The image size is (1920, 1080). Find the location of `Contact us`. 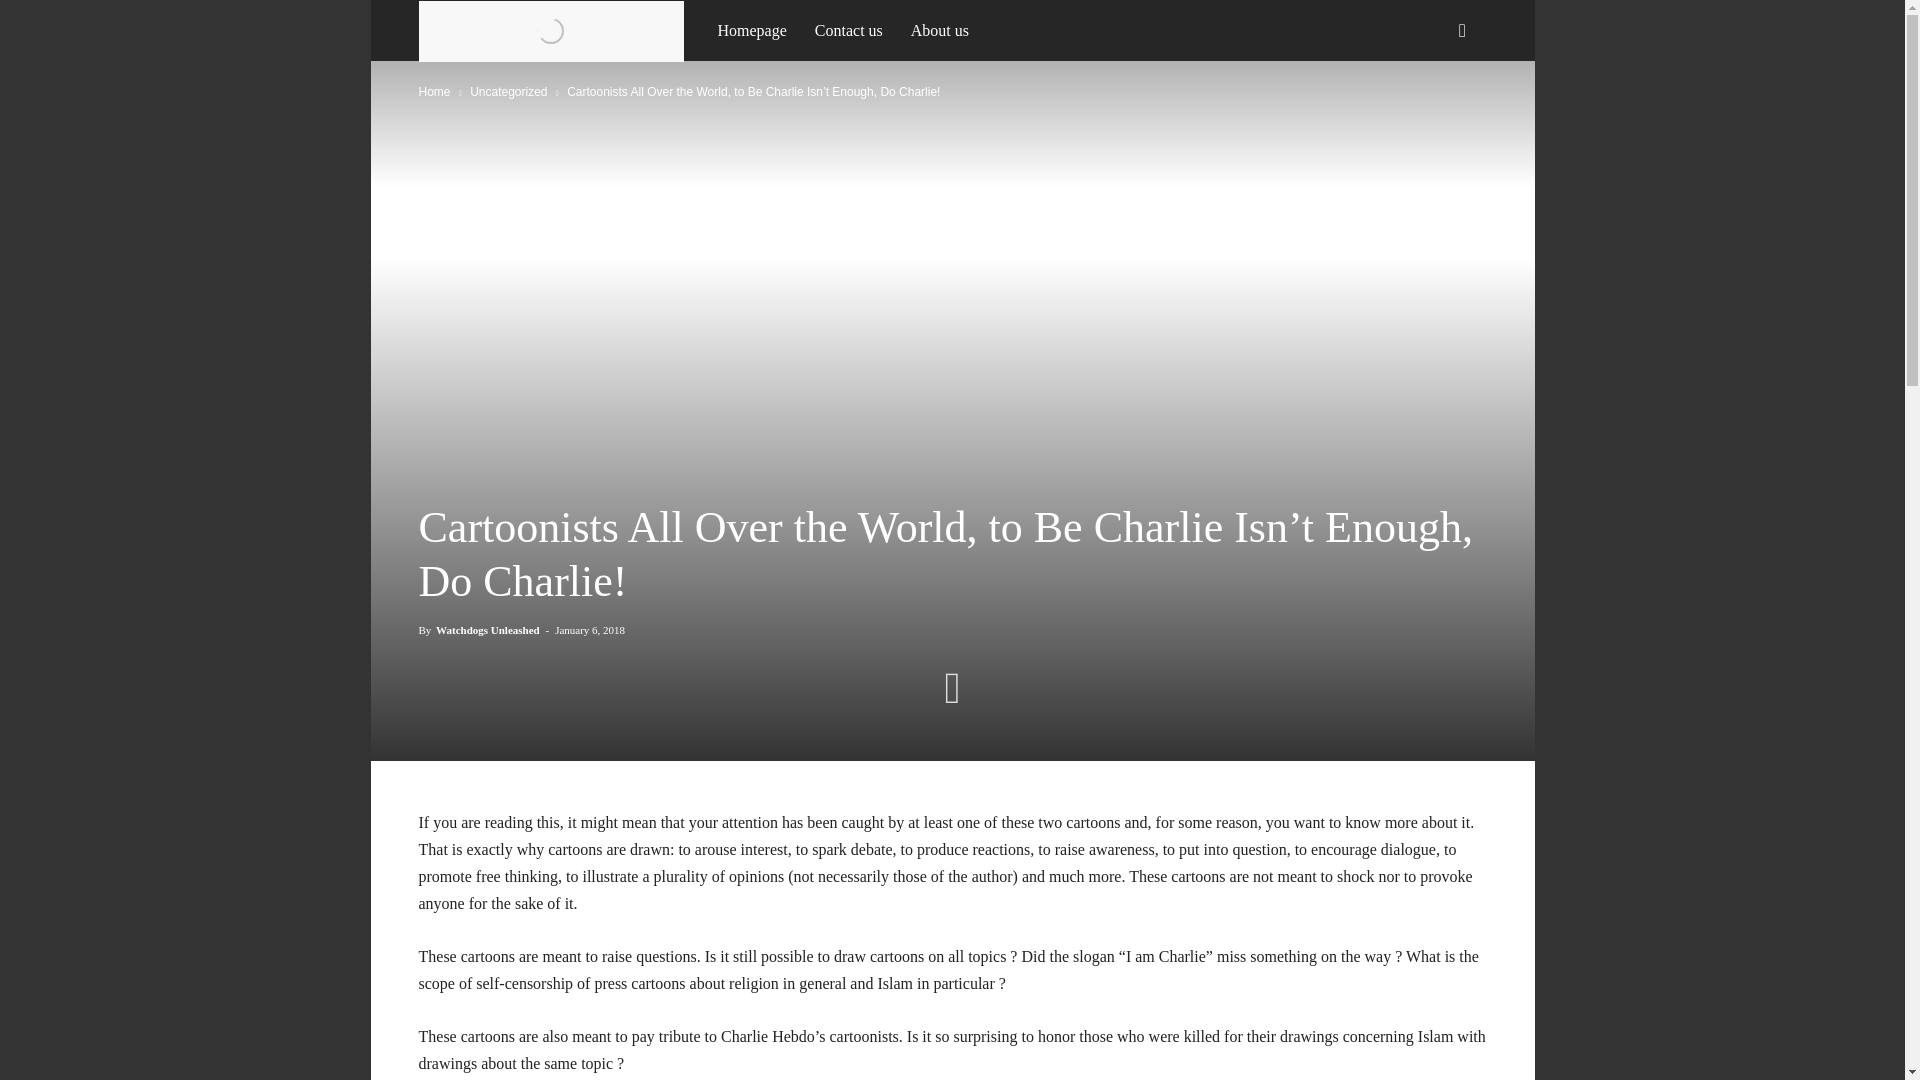

Contact us is located at coordinates (848, 30).